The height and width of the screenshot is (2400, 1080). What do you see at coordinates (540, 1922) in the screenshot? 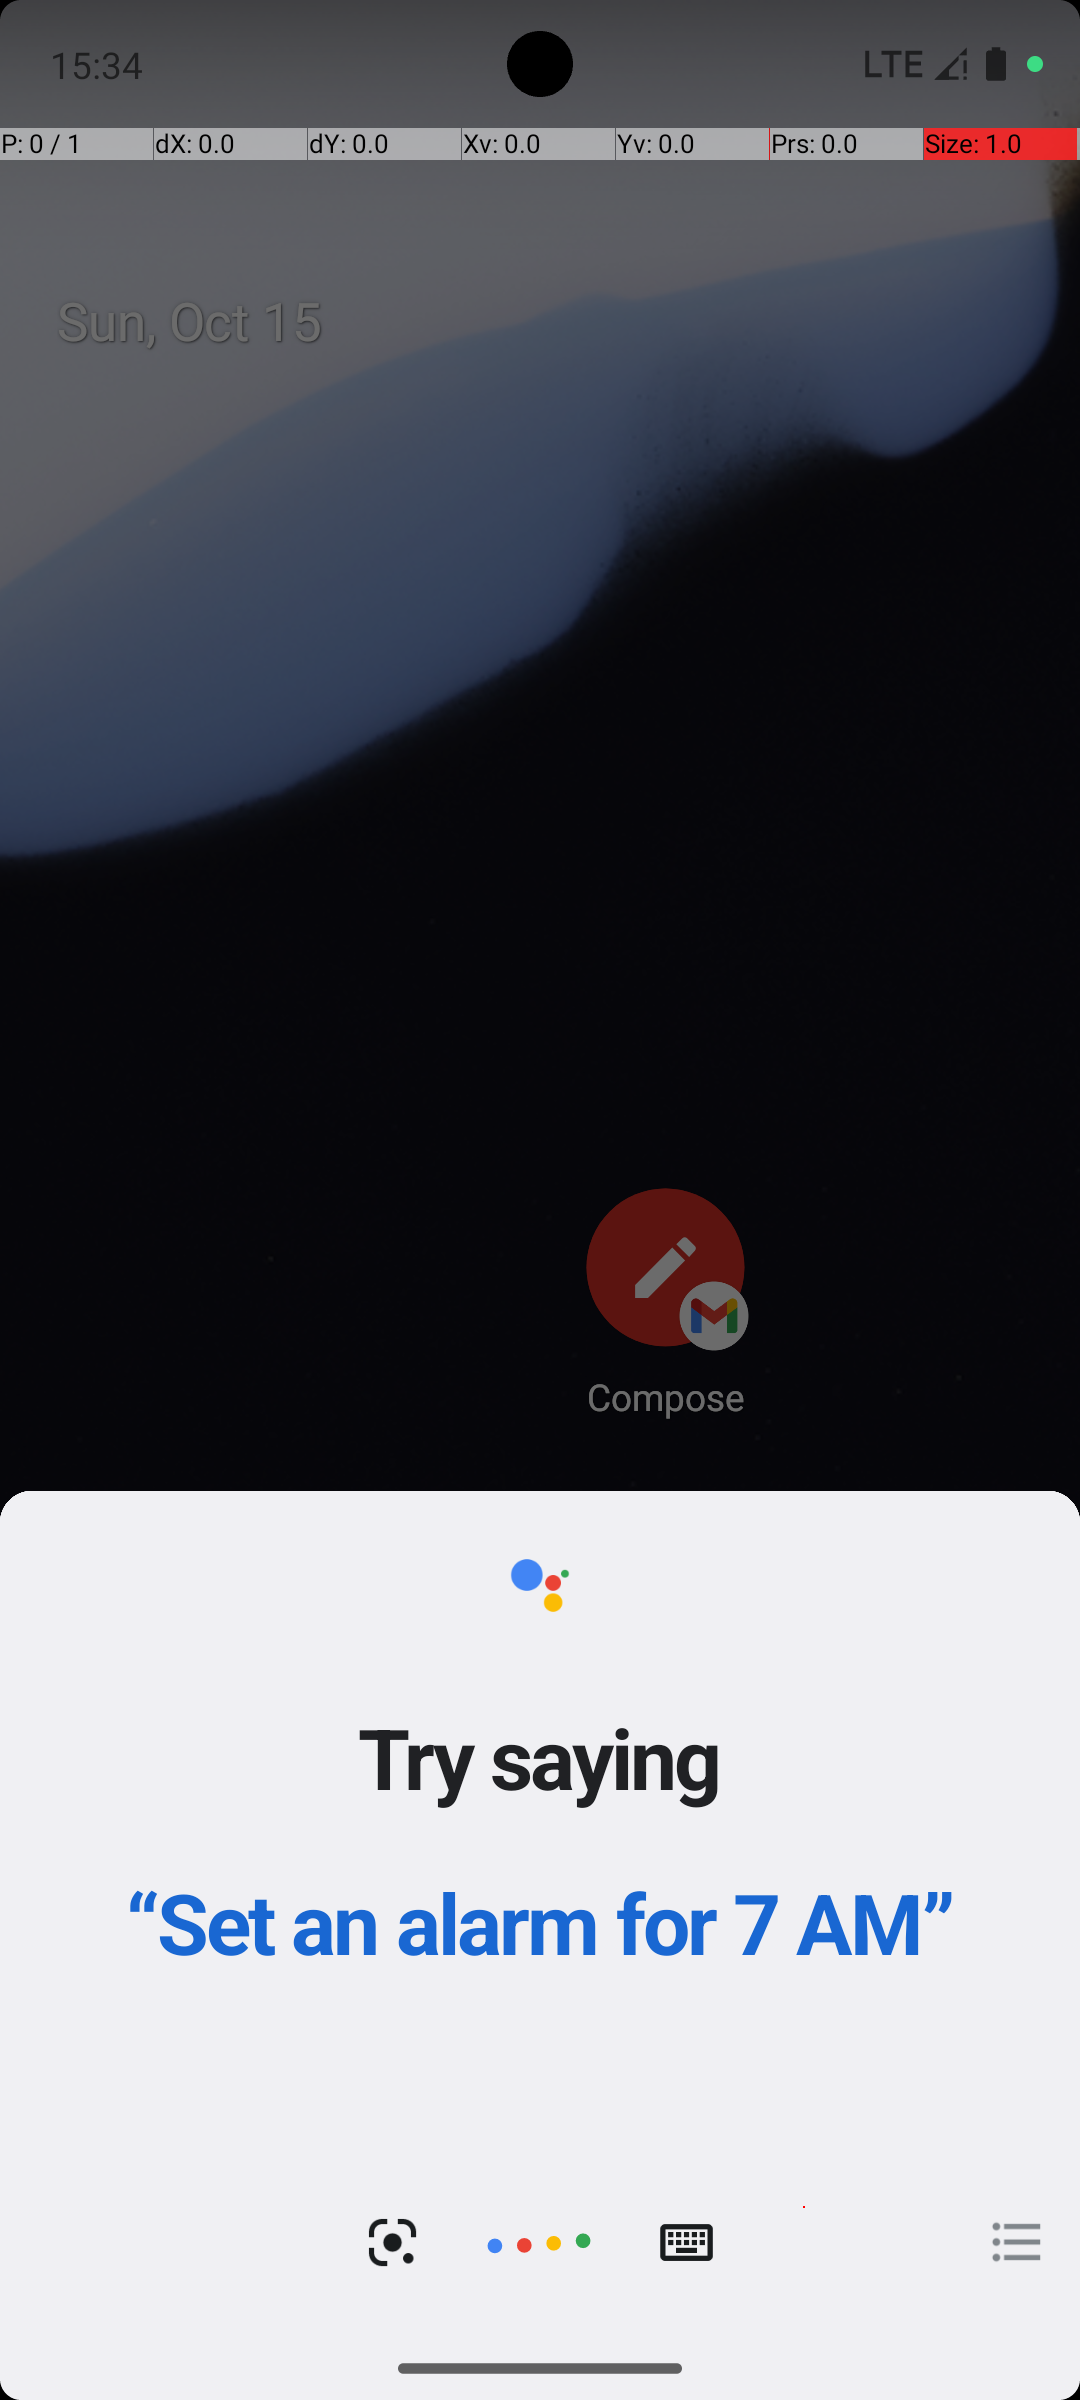
I see `“Set an alarm for 7 AM”` at bounding box center [540, 1922].